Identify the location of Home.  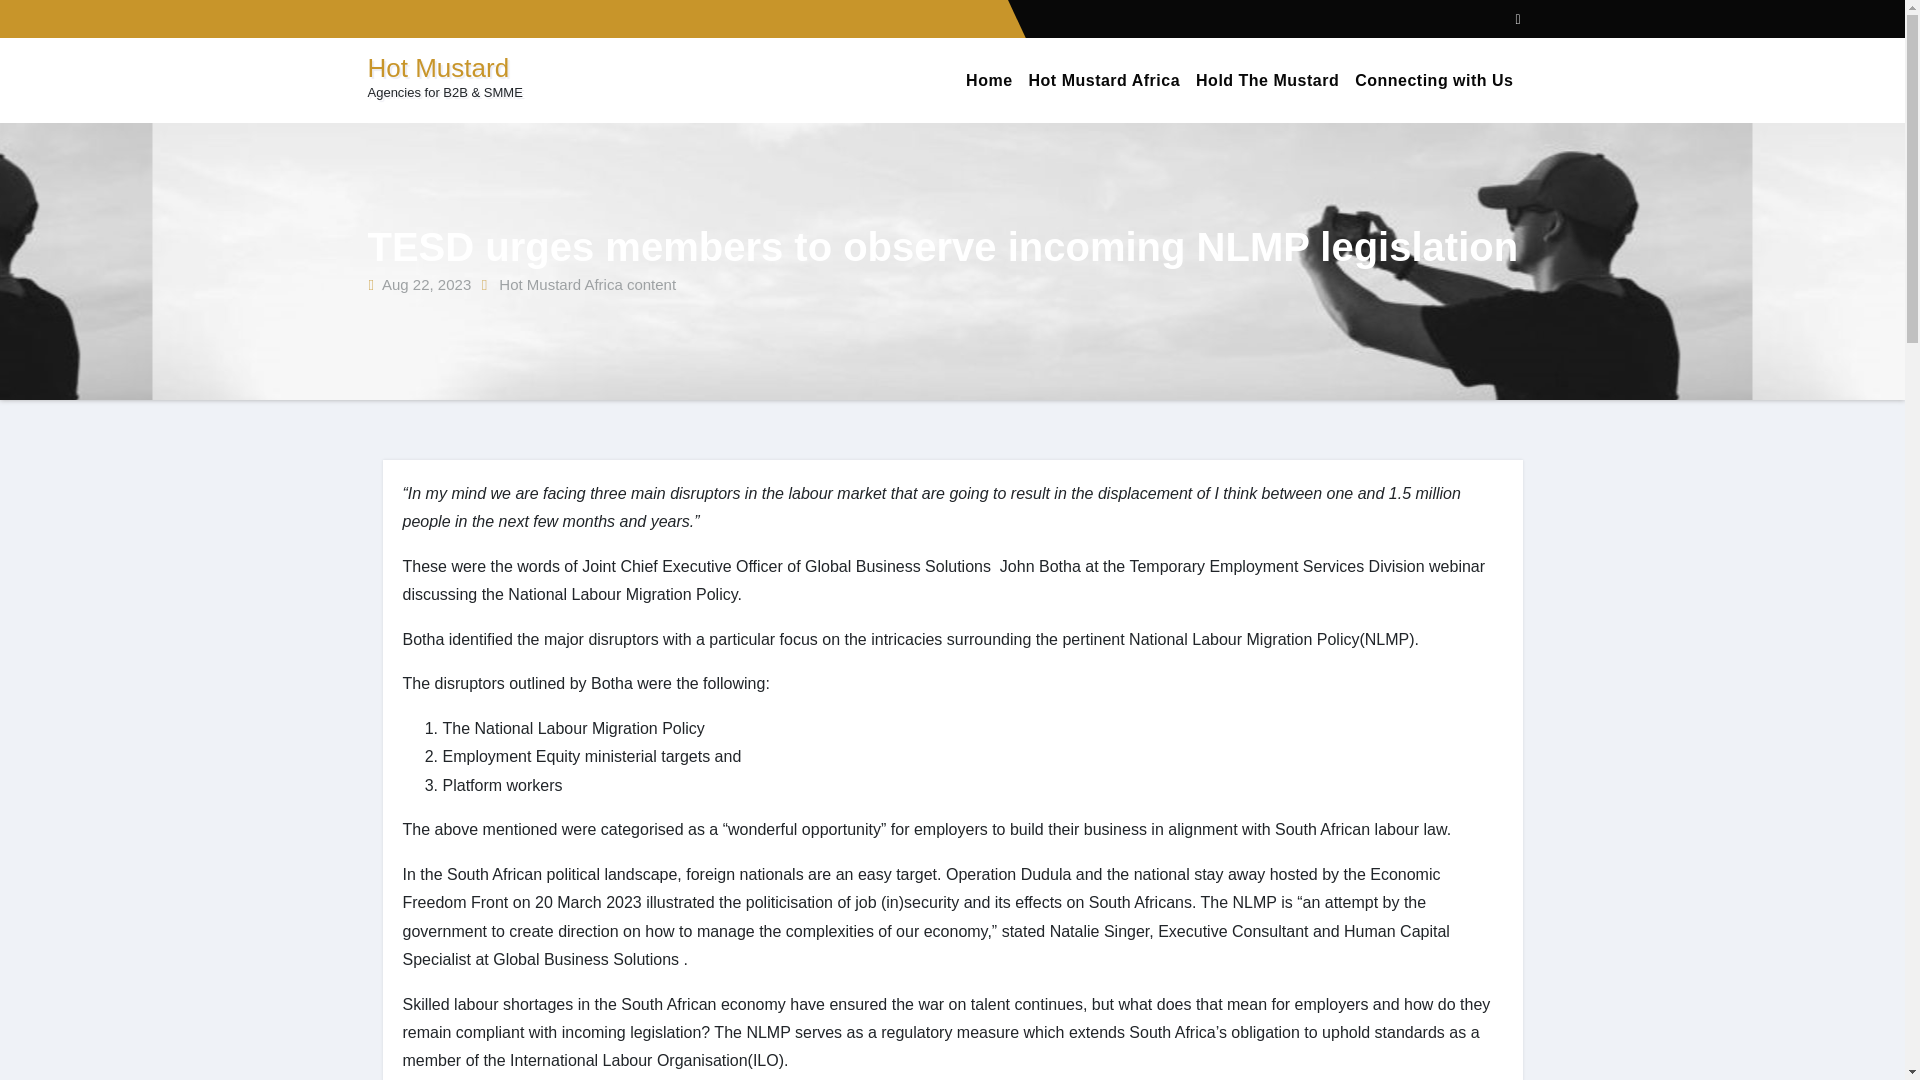
(988, 80).